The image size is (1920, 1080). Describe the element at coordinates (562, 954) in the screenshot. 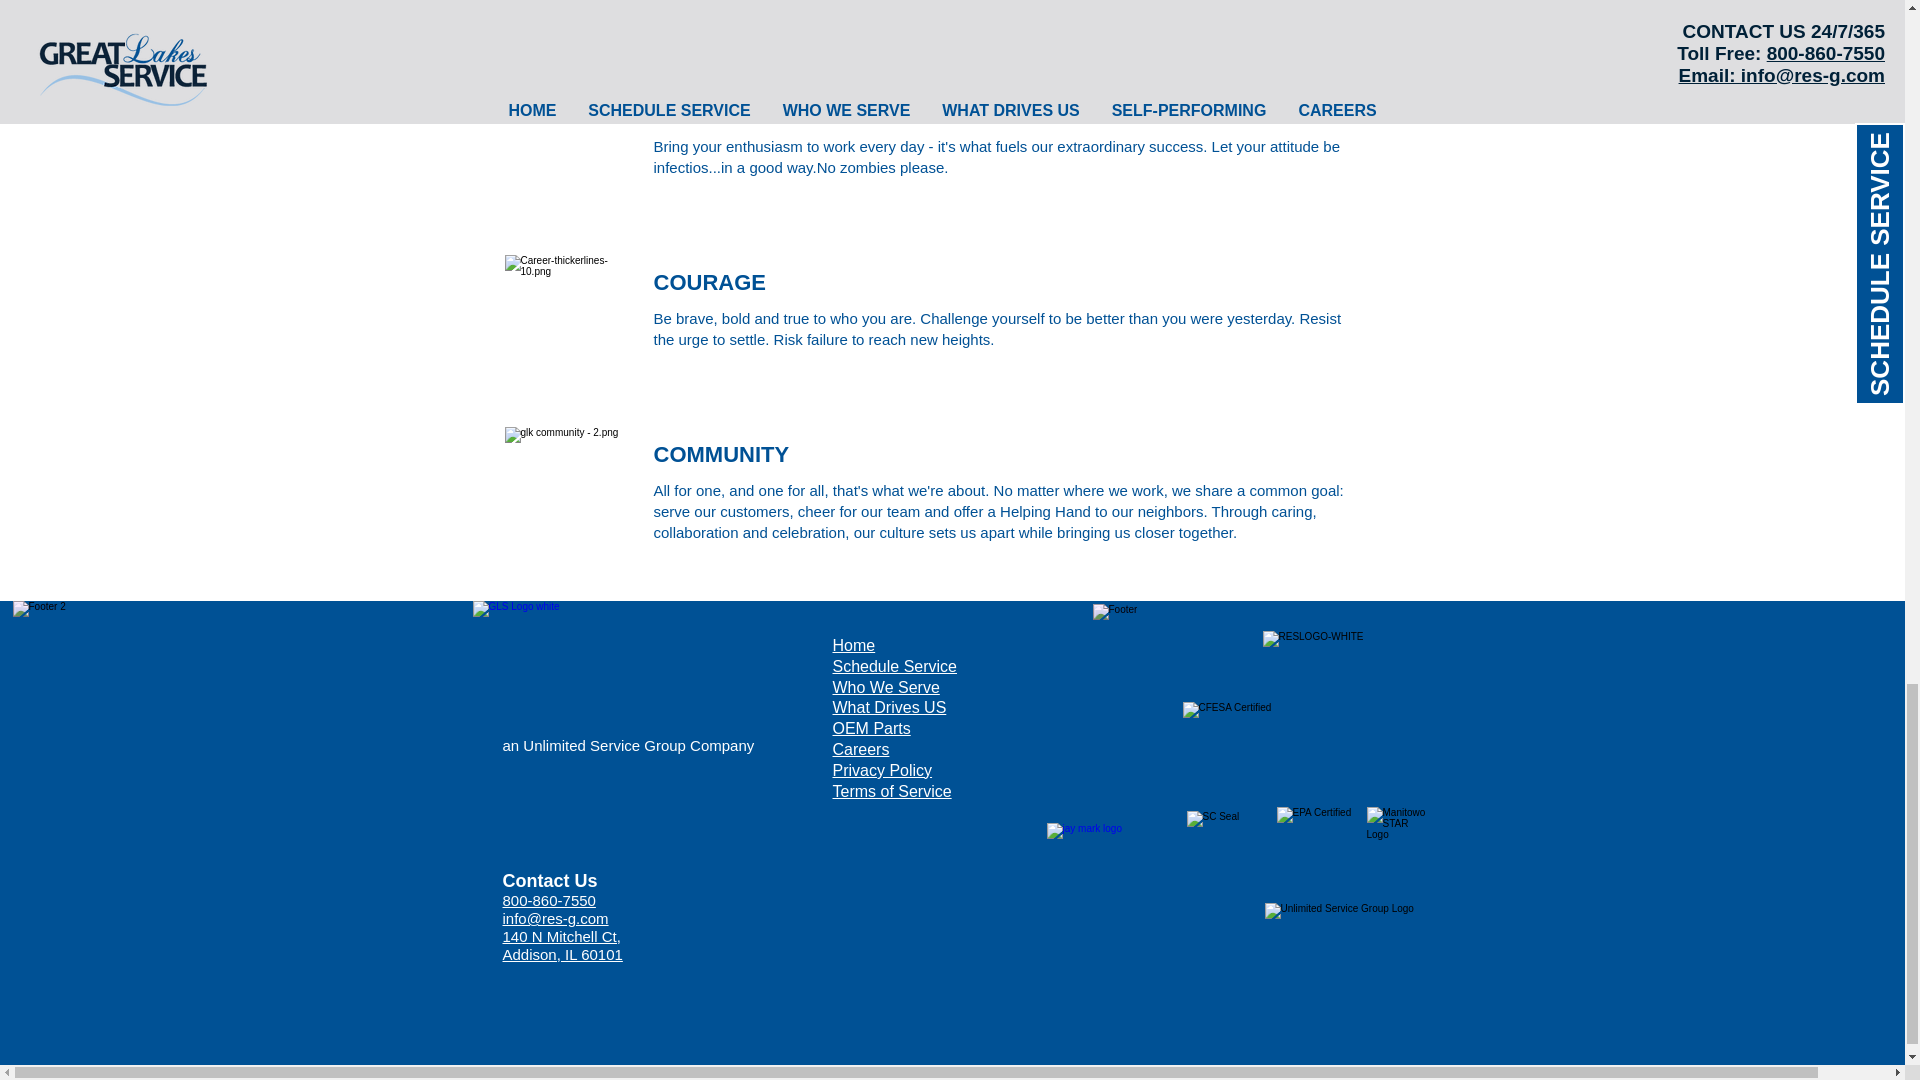

I see `Addison, IL 60101` at that location.